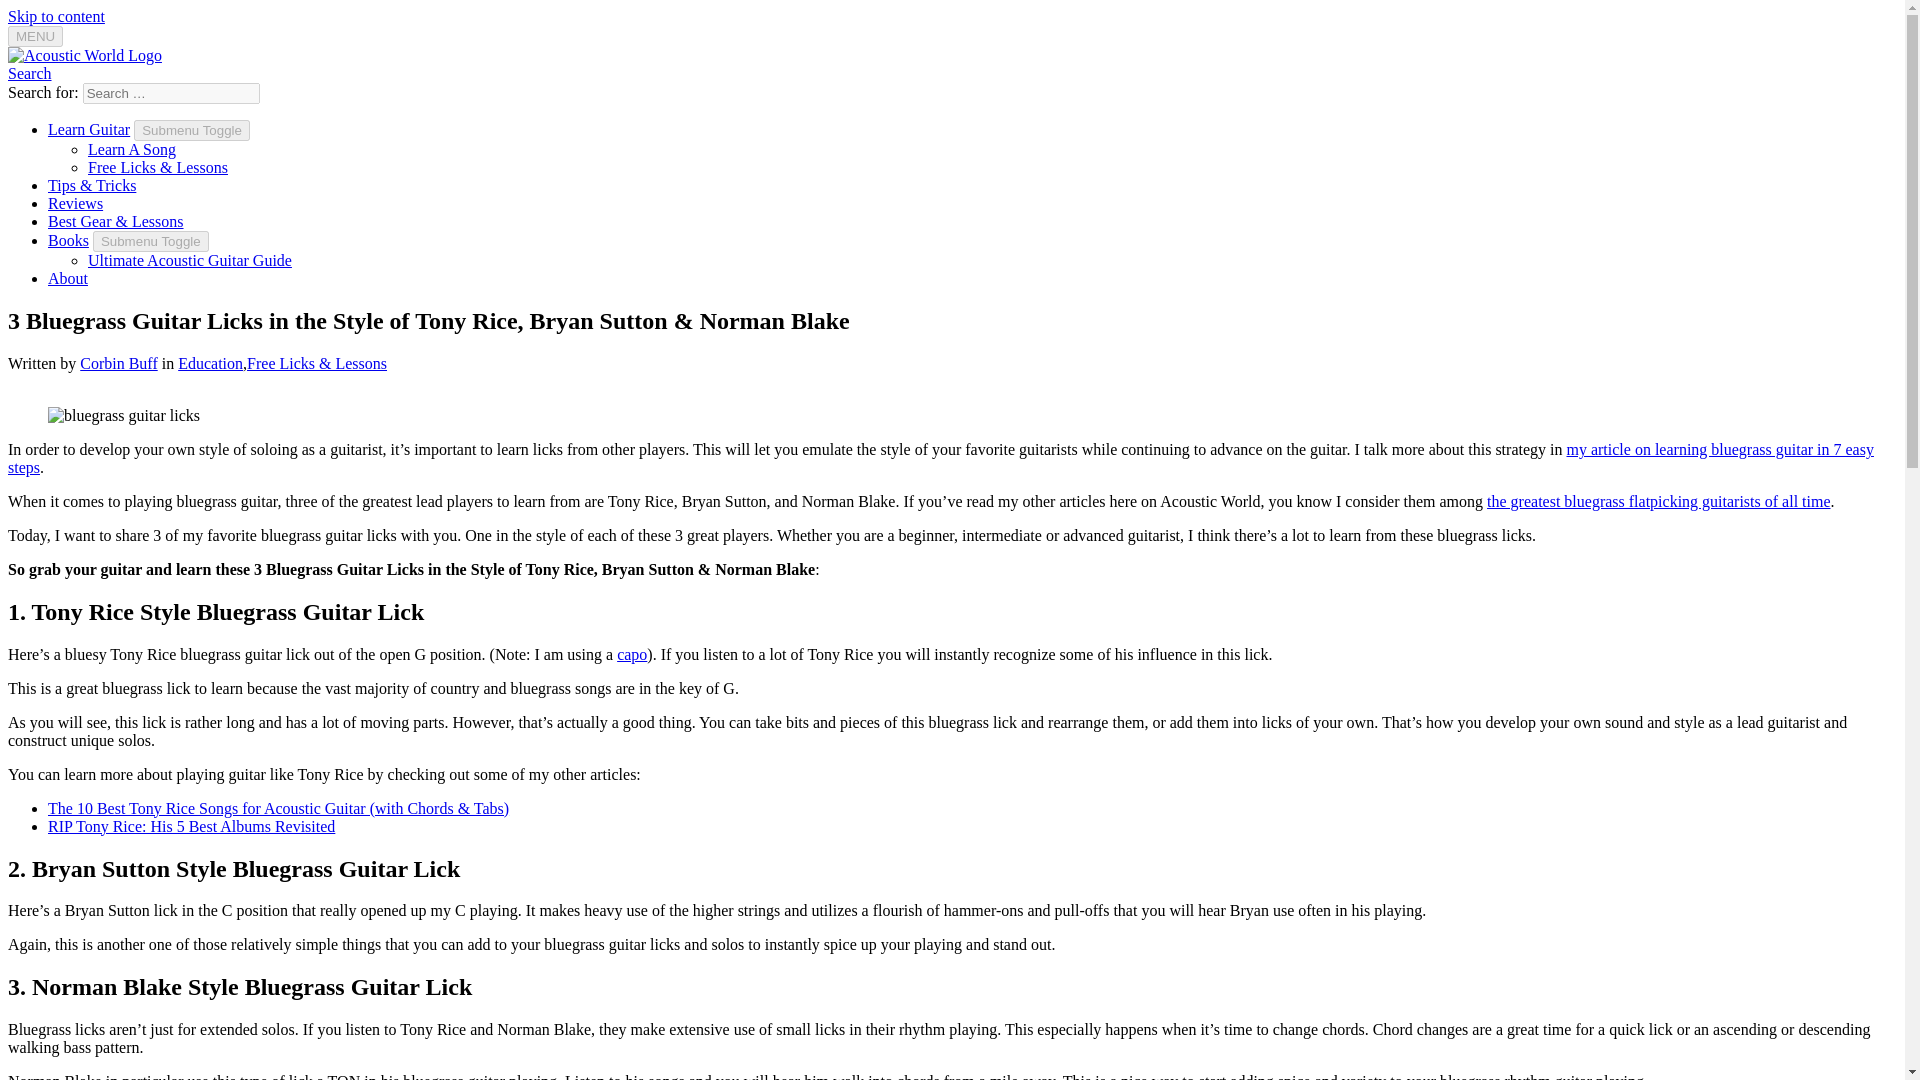 Image resolution: width=1920 pixels, height=1080 pixels. Describe the element at coordinates (118, 363) in the screenshot. I see `Corbin Buff` at that location.